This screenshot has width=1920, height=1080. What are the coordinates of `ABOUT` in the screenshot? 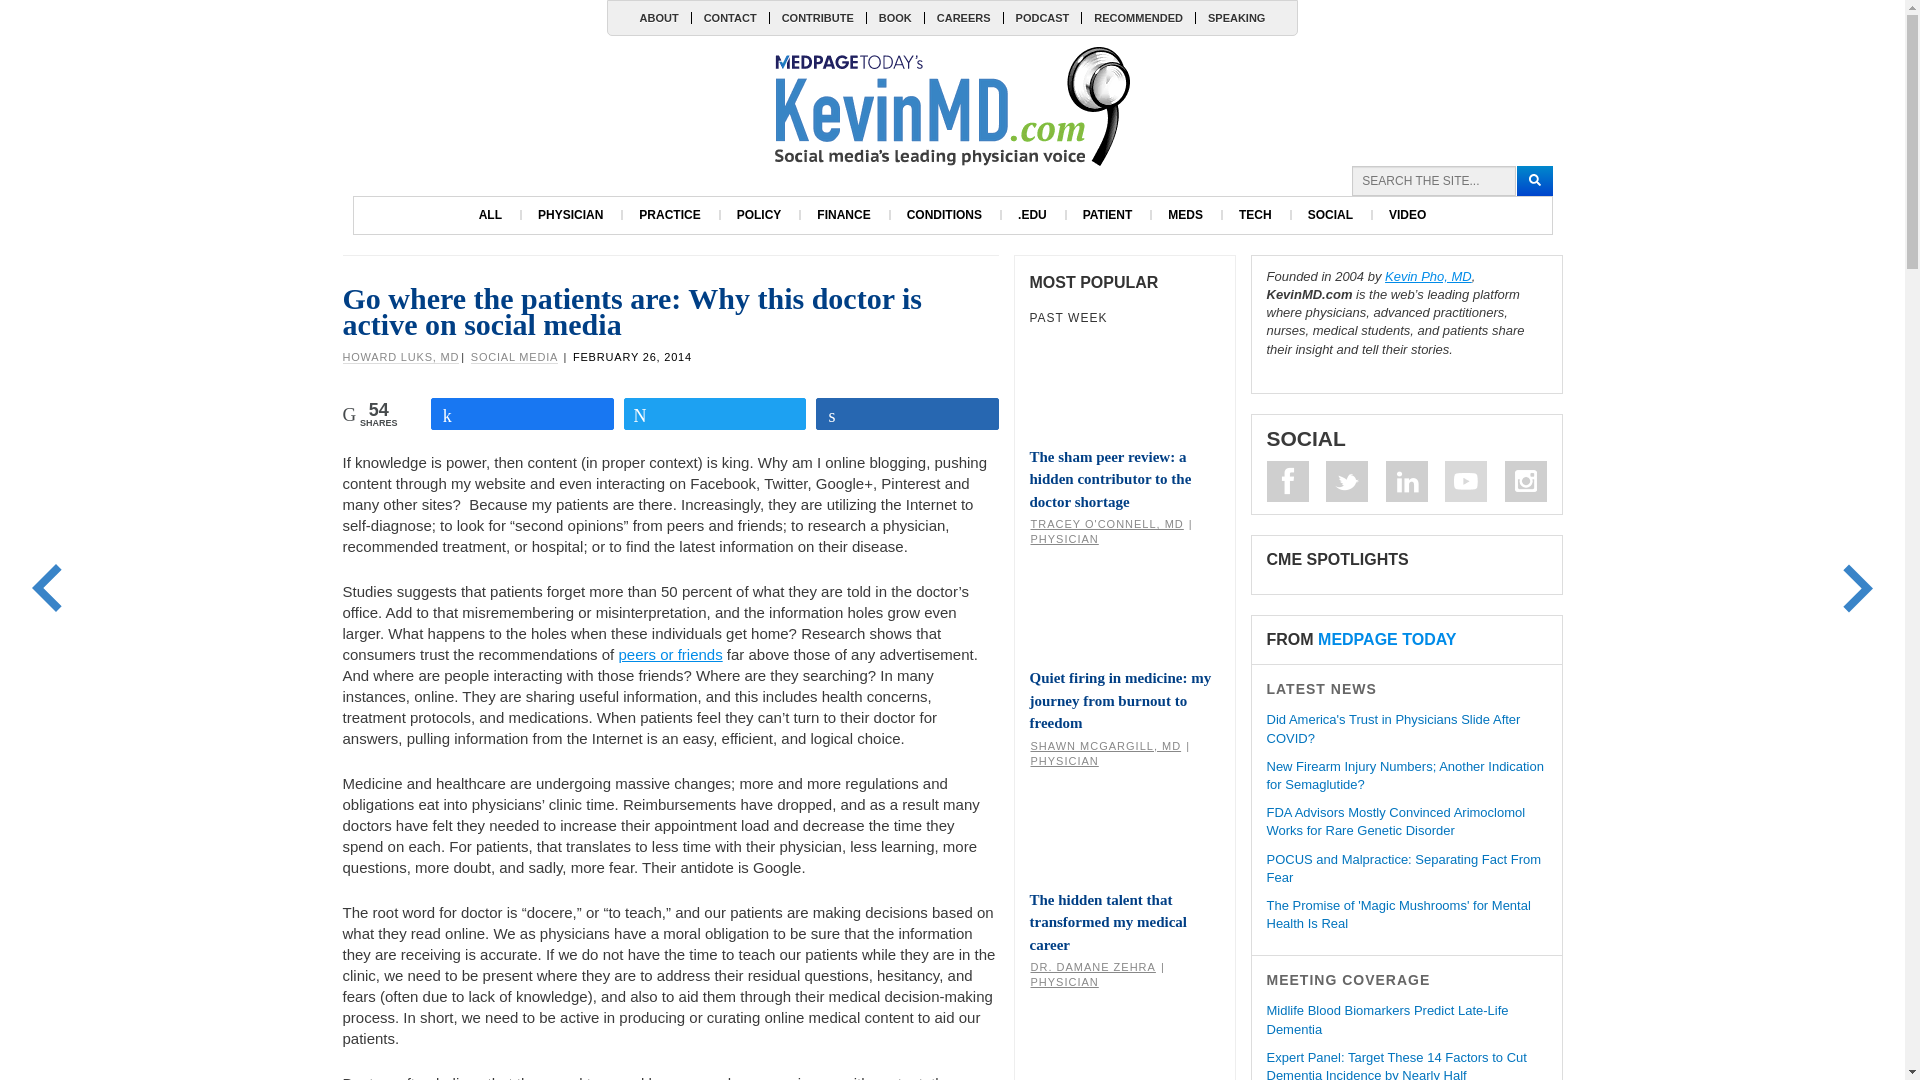 It's located at (659, 17).